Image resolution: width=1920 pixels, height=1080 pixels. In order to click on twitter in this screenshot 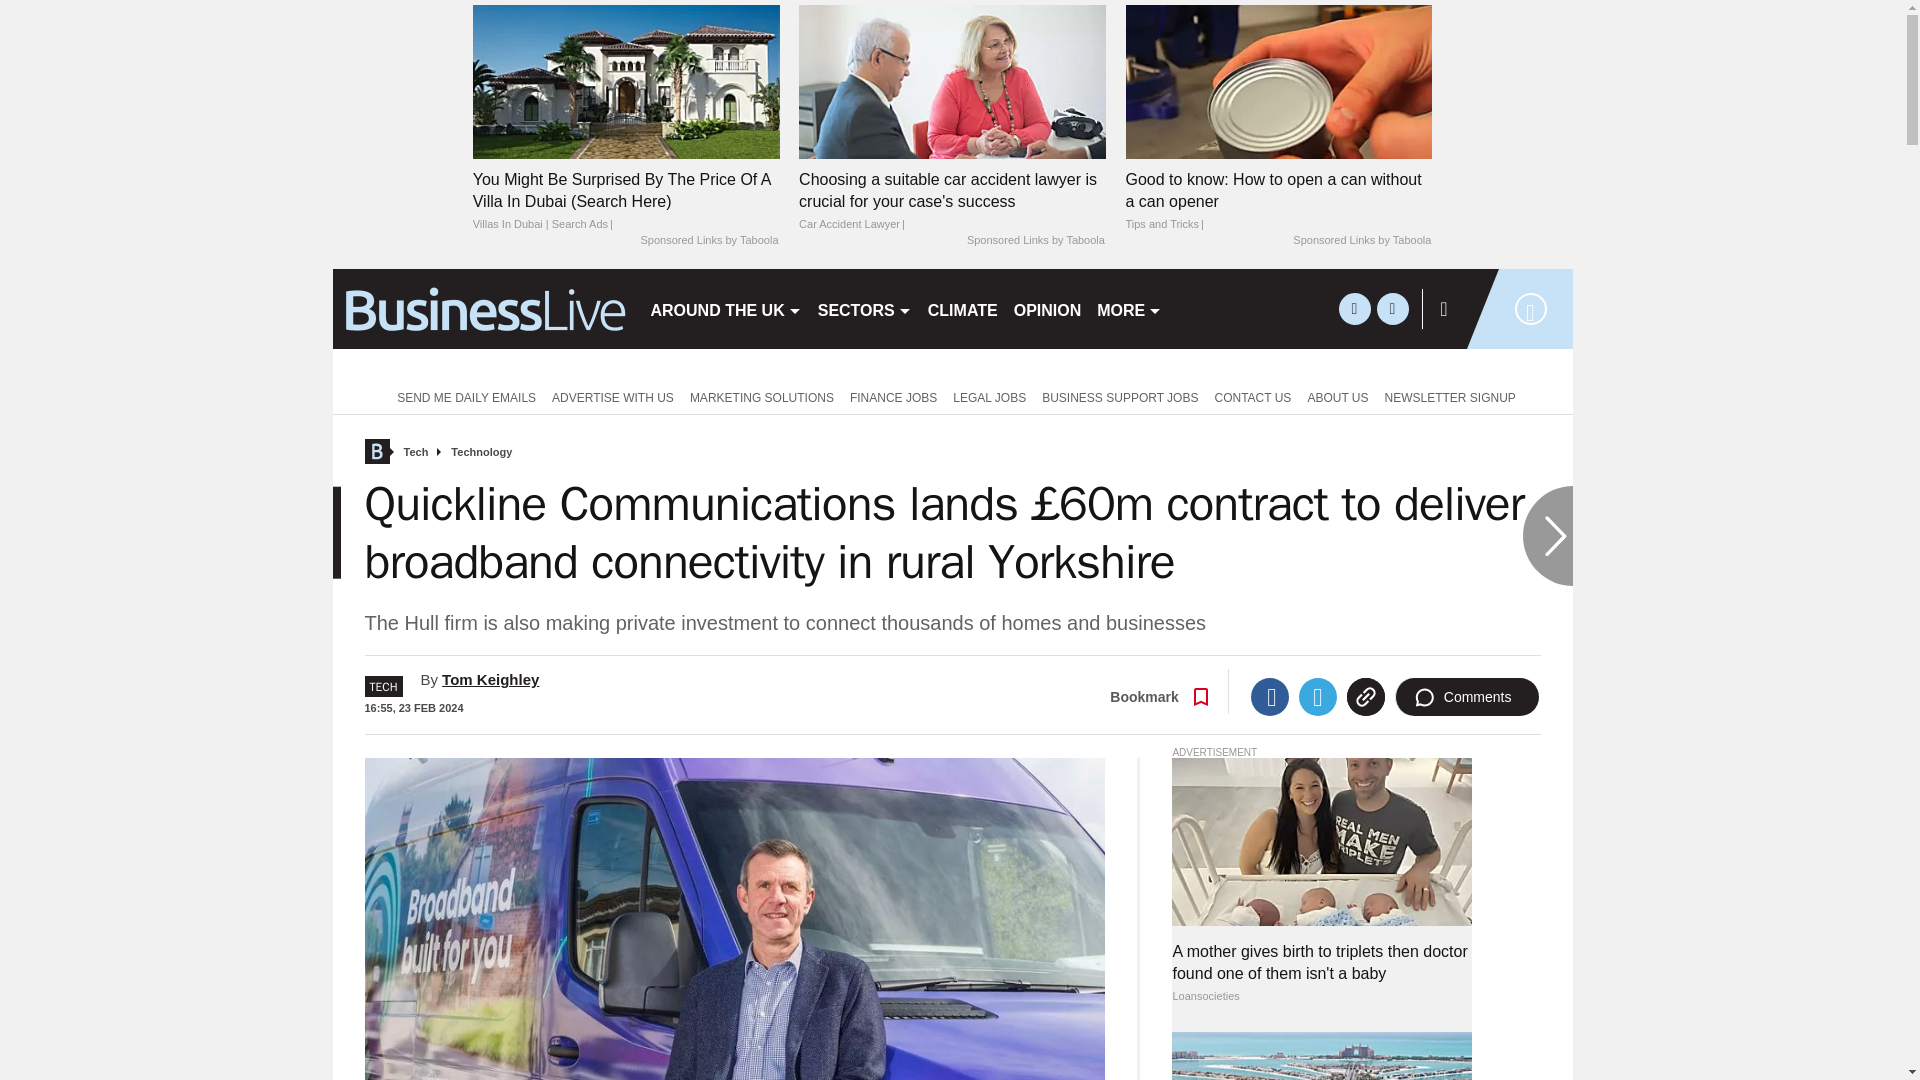, I will do `click(1354, 308)`.